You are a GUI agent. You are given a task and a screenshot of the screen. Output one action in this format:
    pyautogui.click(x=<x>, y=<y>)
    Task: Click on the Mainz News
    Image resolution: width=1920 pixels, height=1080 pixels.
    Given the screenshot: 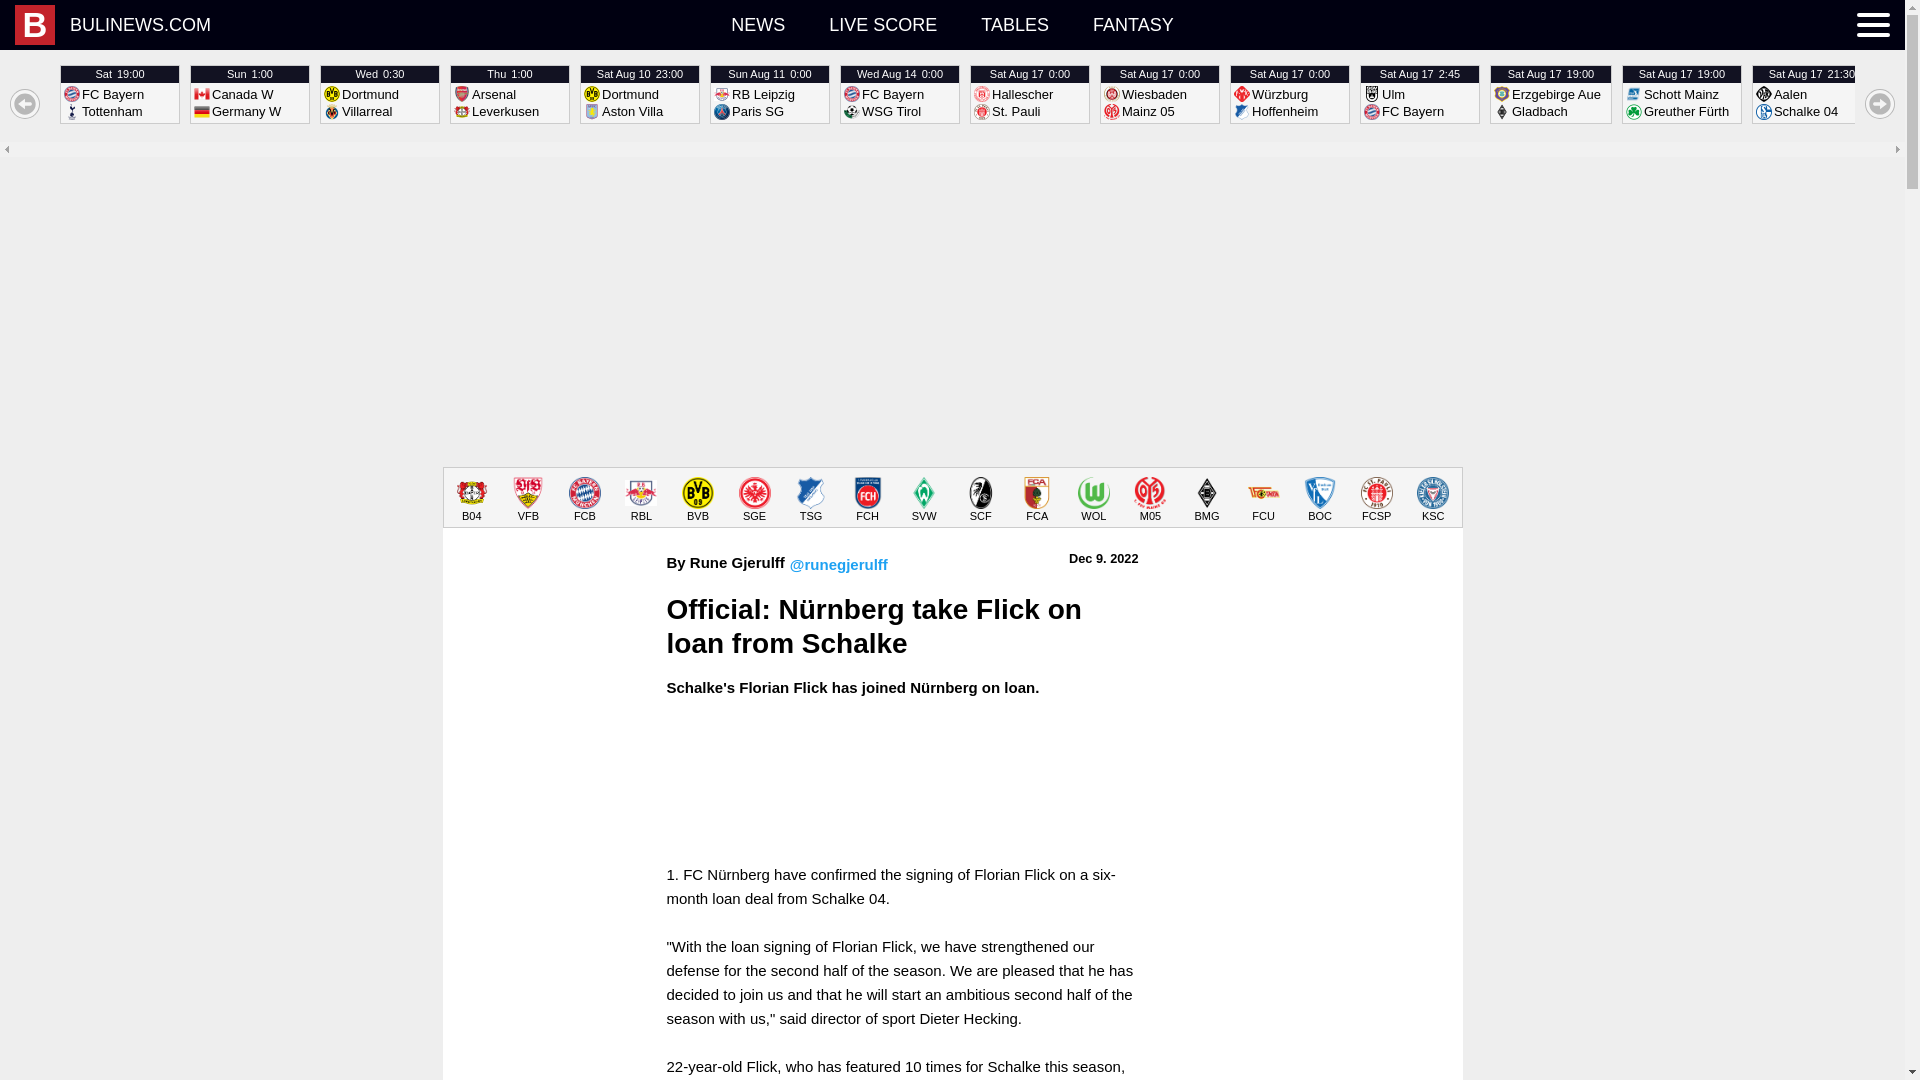 What is the action you would take?
    pyautogui.click(x=120, y=94)
    